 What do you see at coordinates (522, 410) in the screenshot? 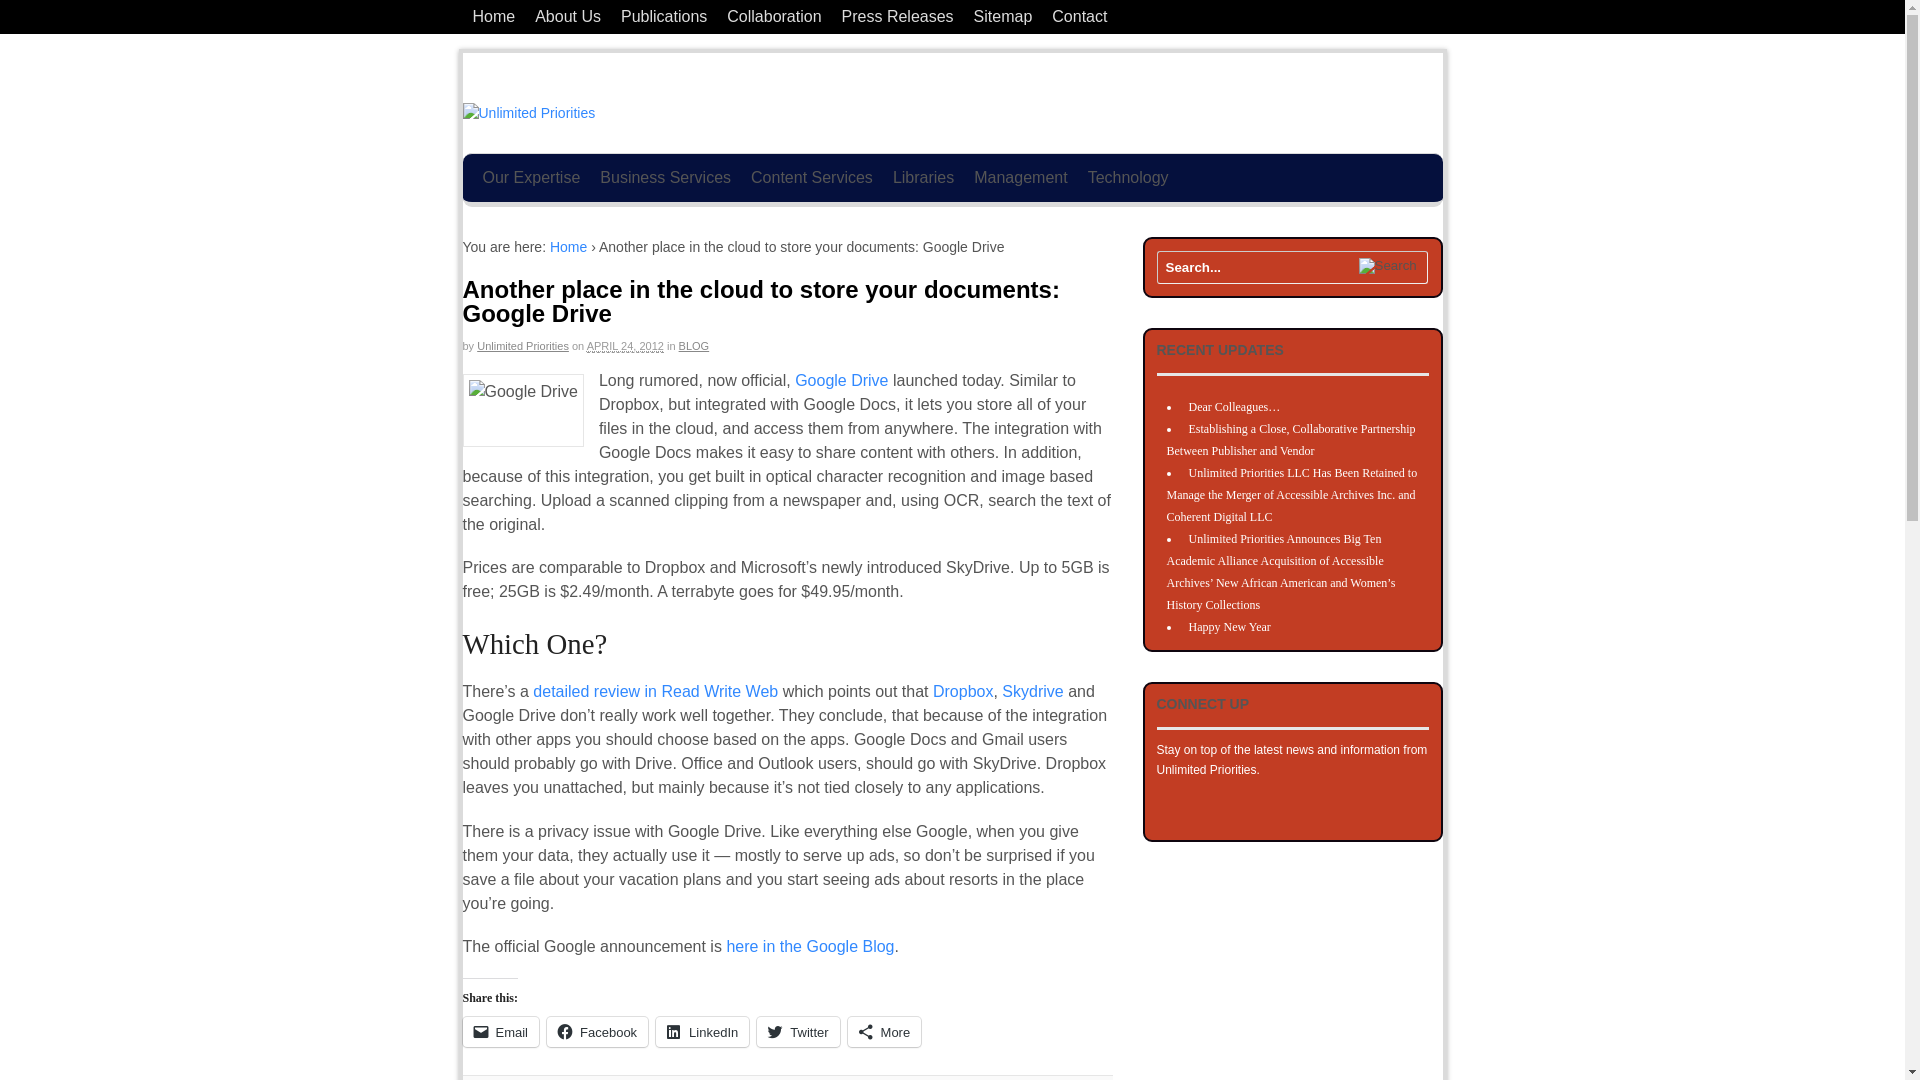
I see `Google Drive` at bounding box center [522, 410].